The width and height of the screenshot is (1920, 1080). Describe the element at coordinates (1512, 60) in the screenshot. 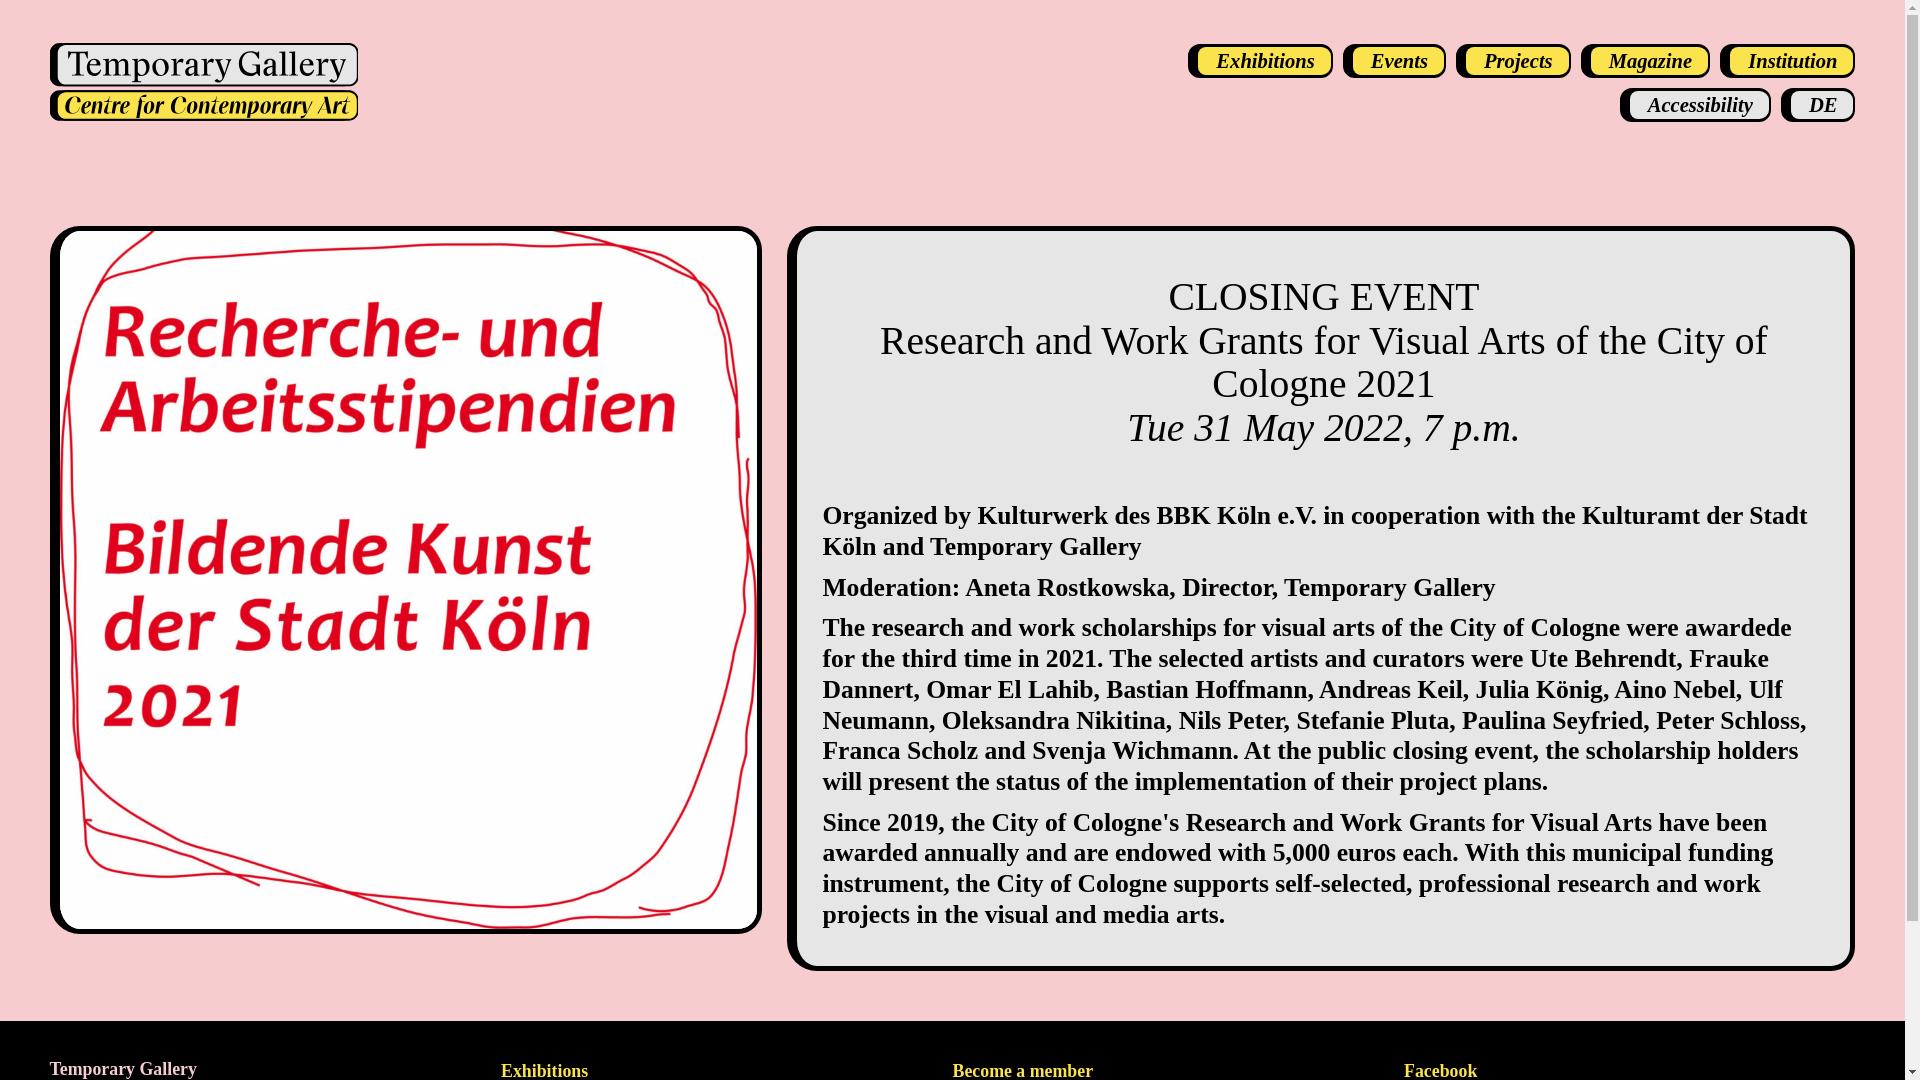

I see `Projects` at that location.